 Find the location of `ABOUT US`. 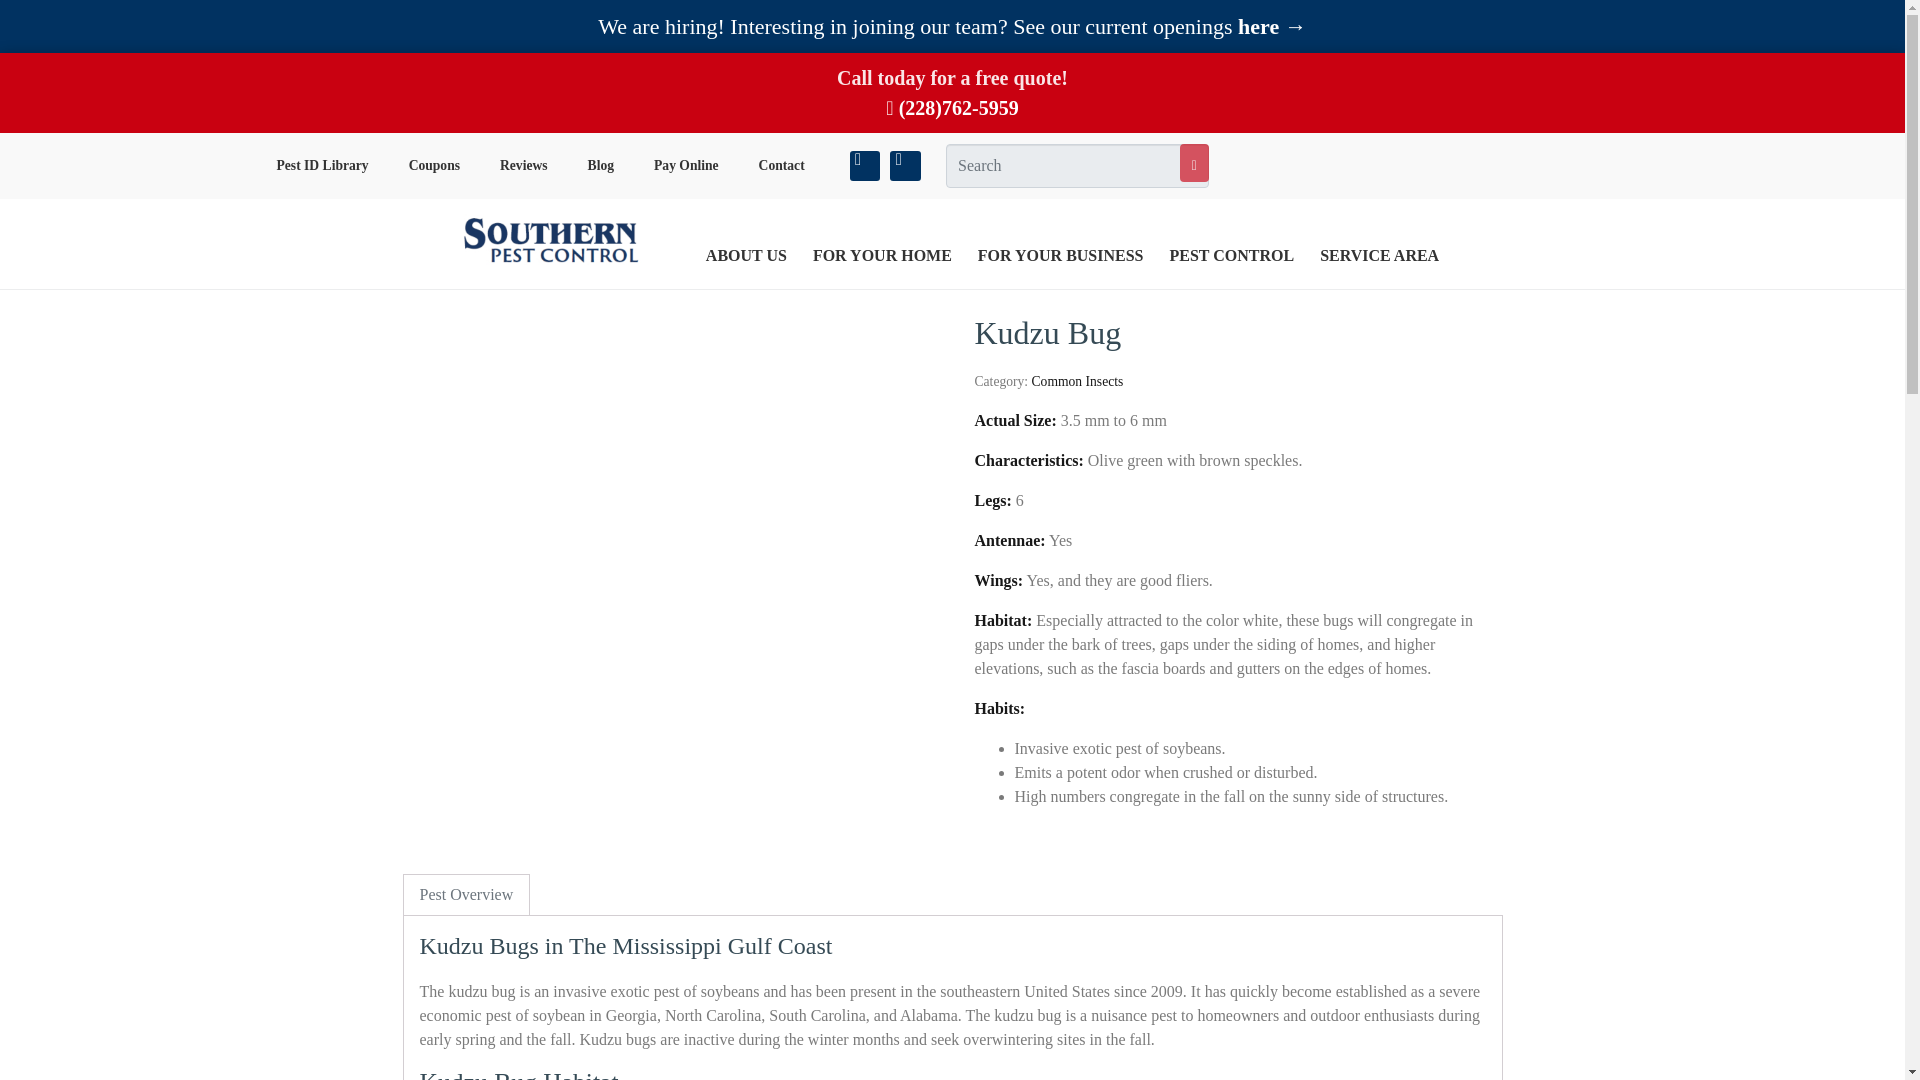

ABOUT US is located at coordinates (746, 256).